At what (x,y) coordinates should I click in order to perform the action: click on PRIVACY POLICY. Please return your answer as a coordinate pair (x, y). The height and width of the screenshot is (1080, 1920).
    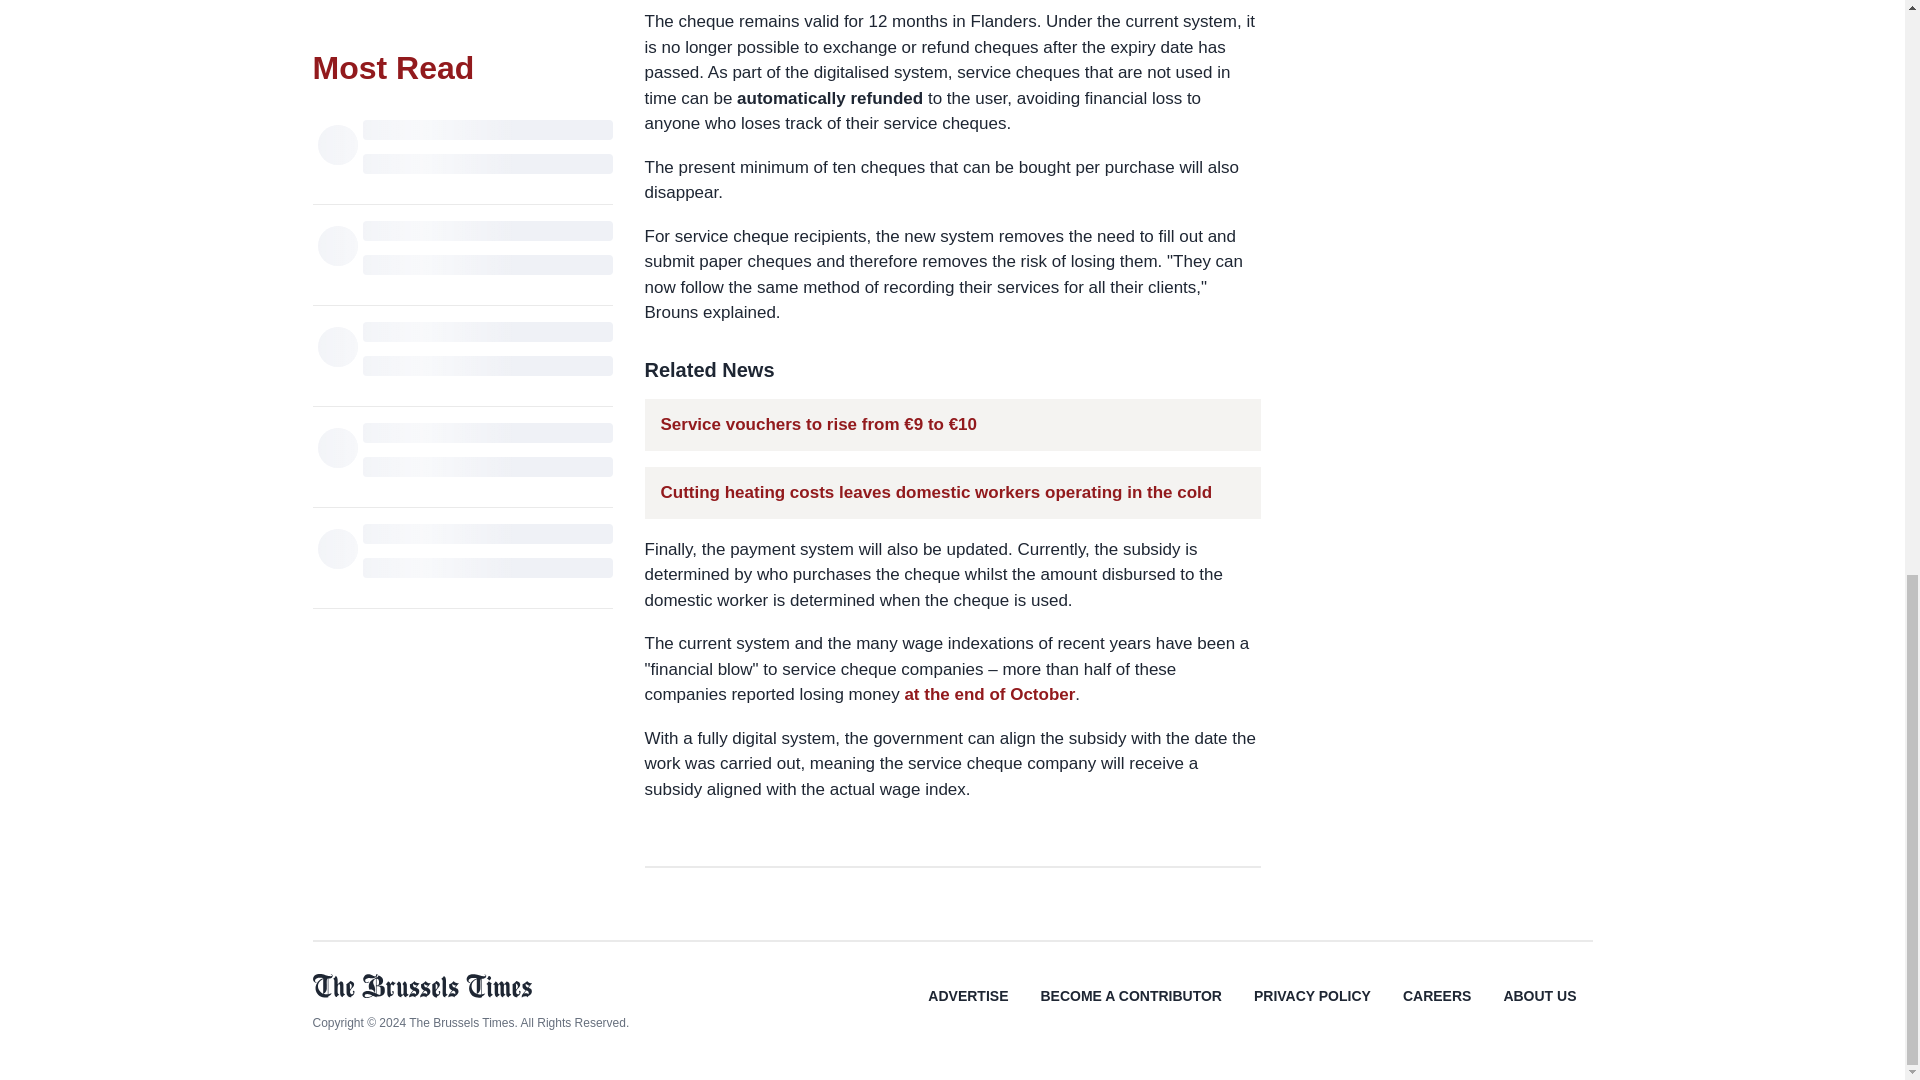
    Looking at the image, I should click on (1312, 1010).